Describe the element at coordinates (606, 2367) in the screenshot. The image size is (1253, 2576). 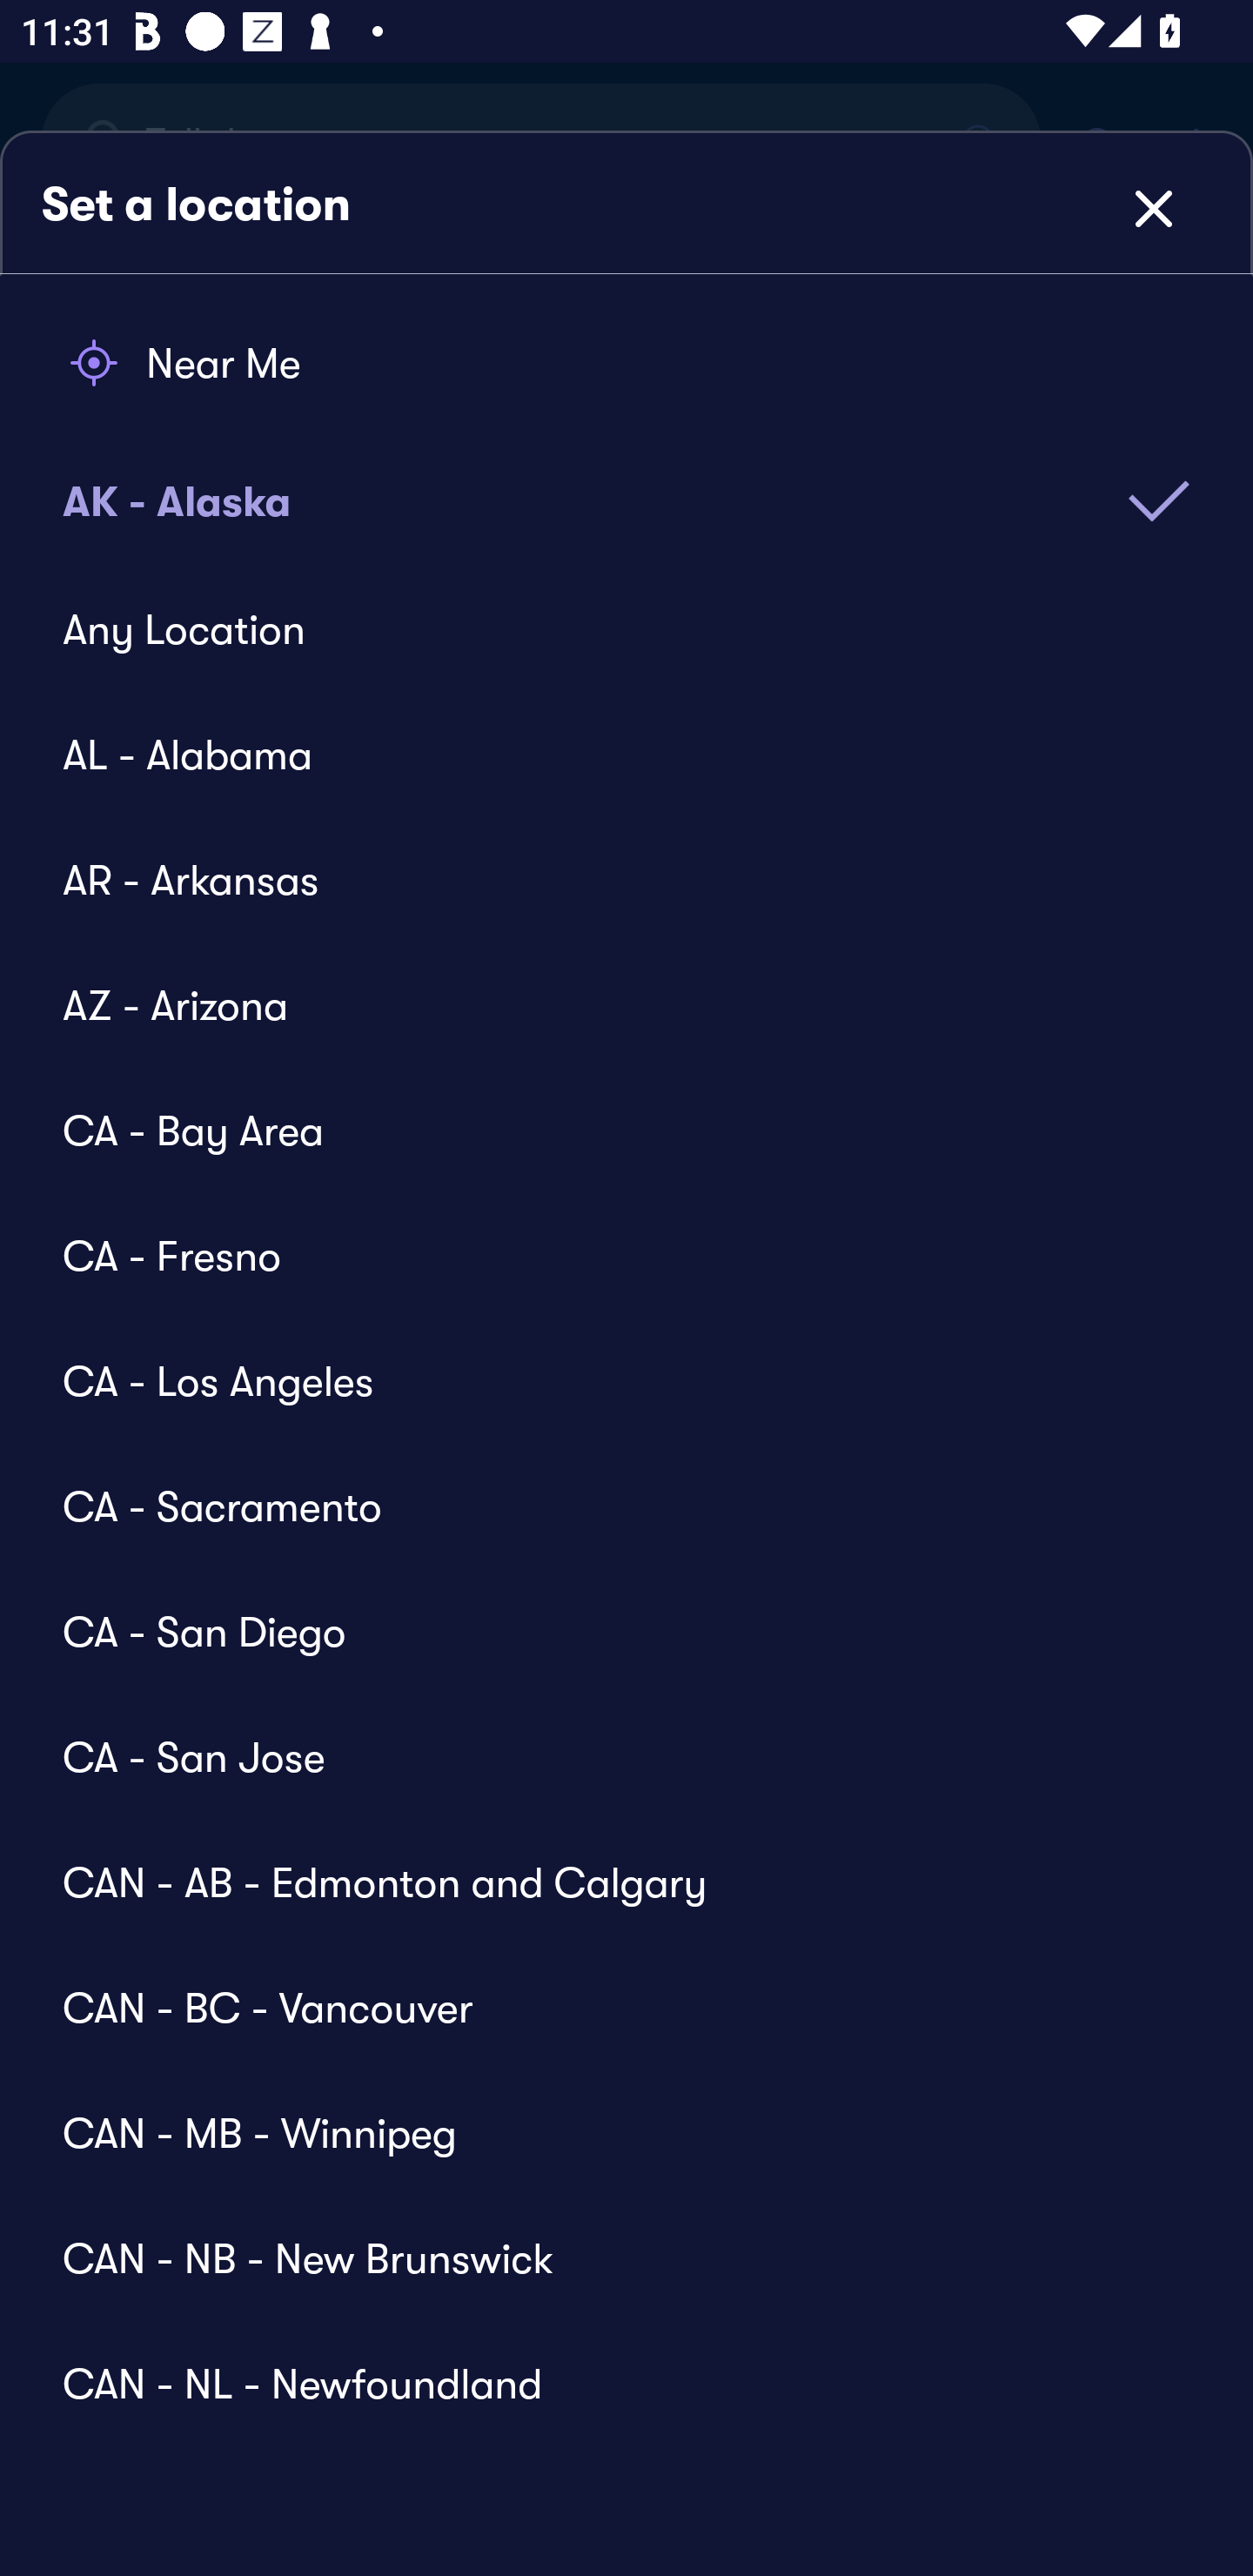
I see `CAN - NL - Newfoundland` at that location.